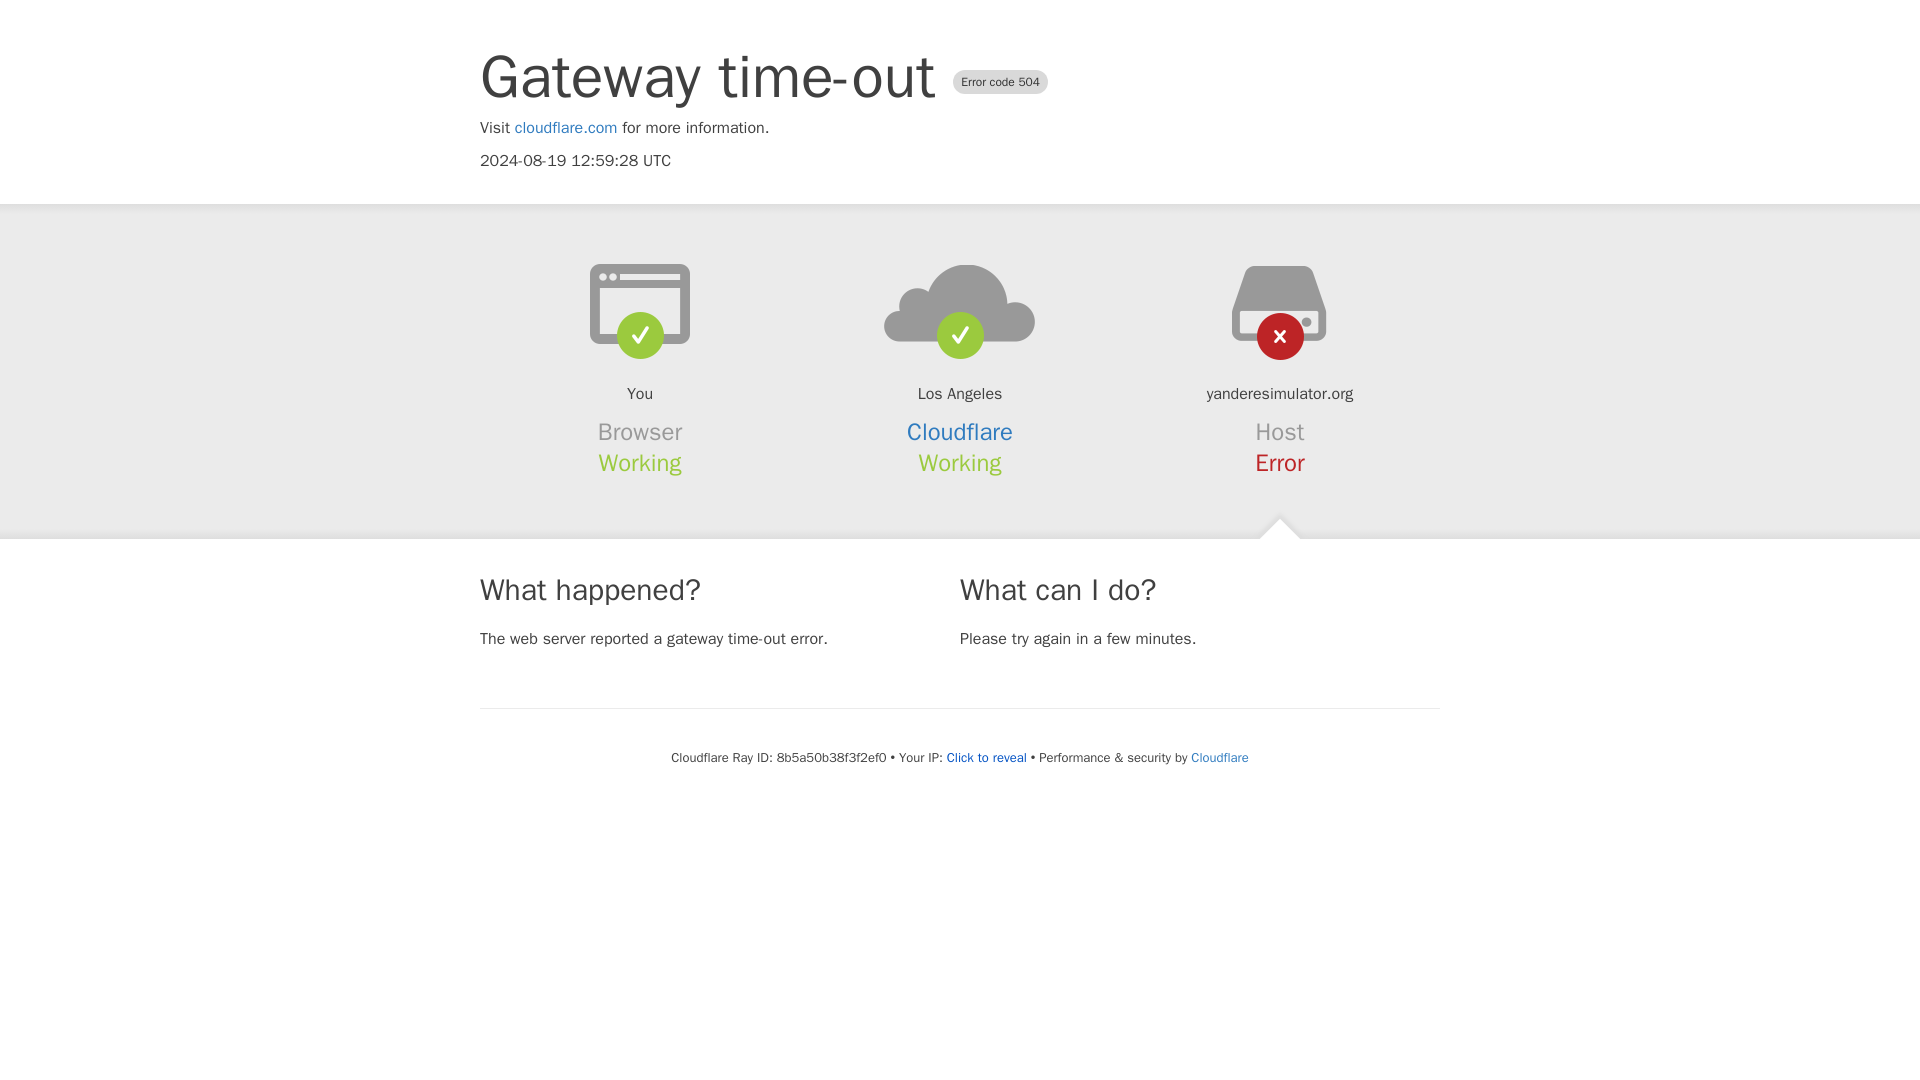  Describe the element at coordinates (986, 758) in the screenshot. I see `Click to reveal` at that location.